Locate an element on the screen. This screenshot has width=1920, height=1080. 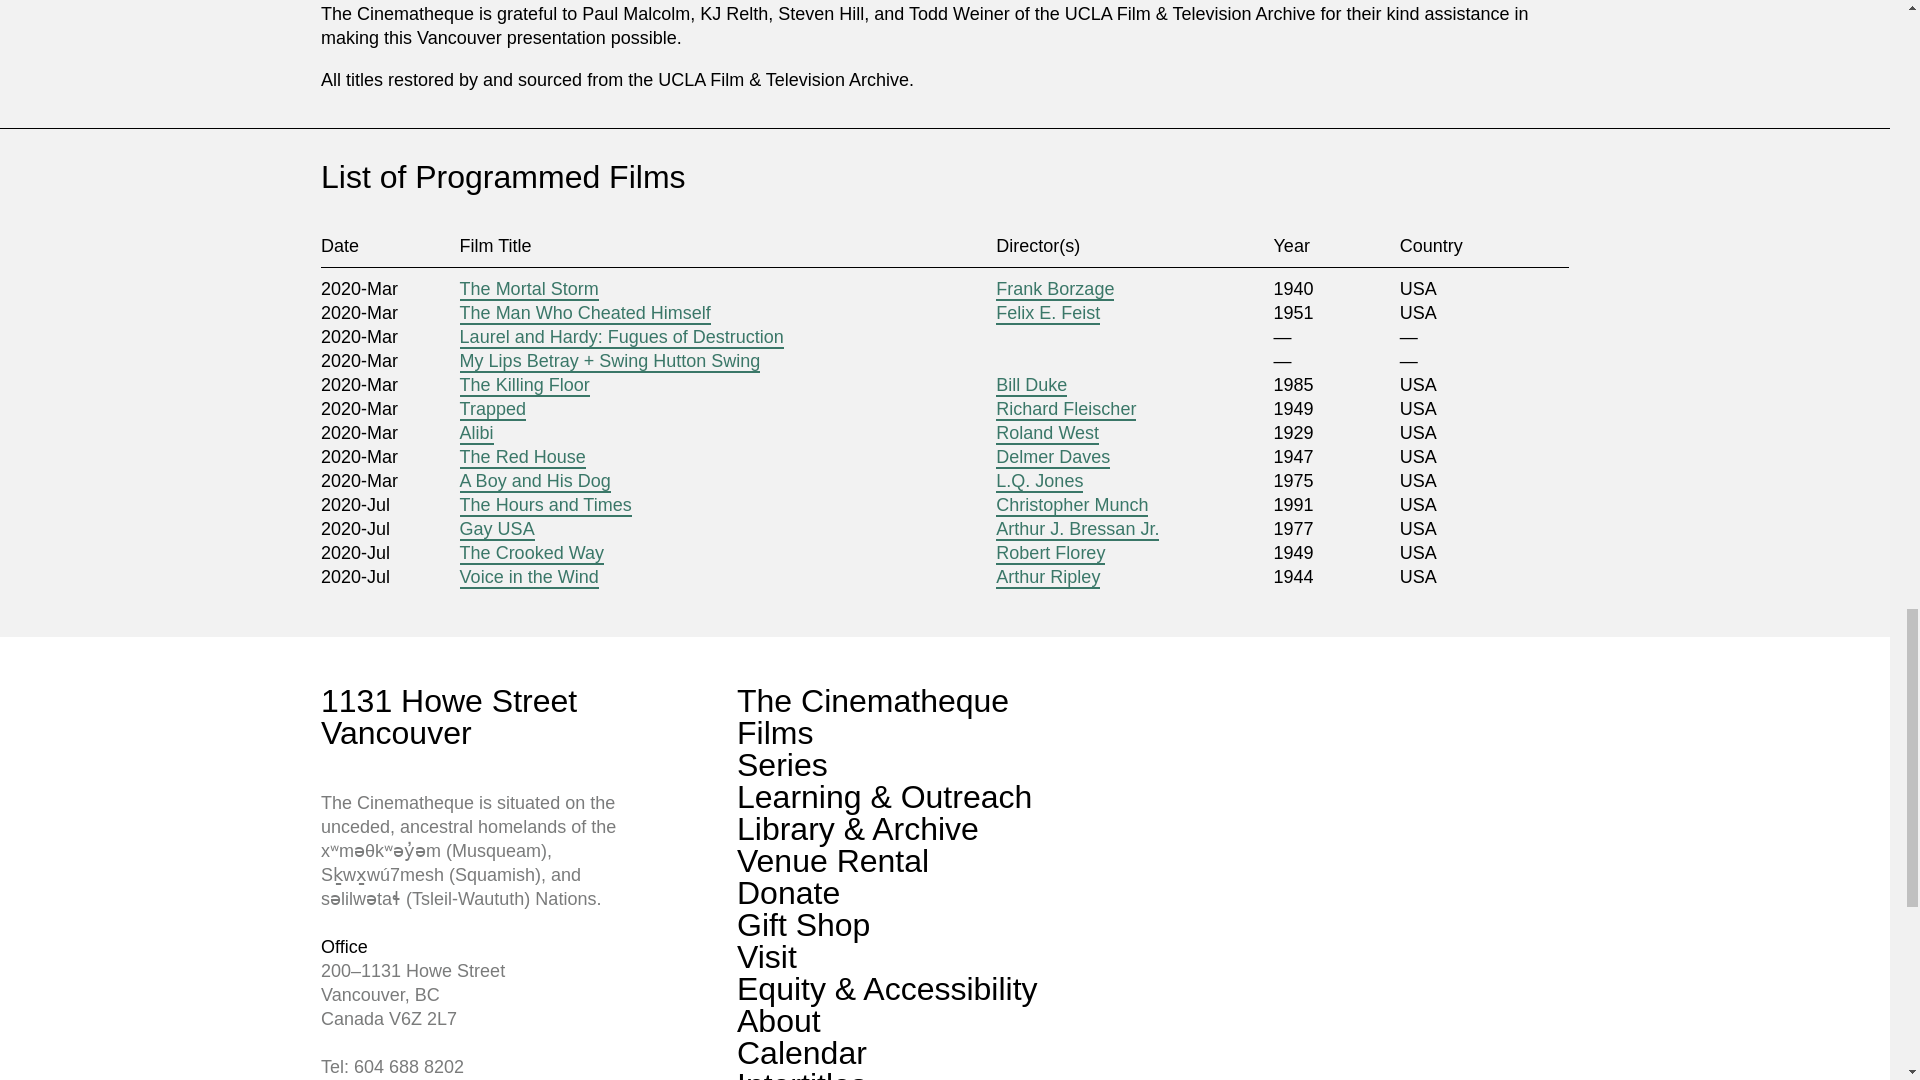
Arthur J. Bressan Jr. is located at coordinates (1078, 530).